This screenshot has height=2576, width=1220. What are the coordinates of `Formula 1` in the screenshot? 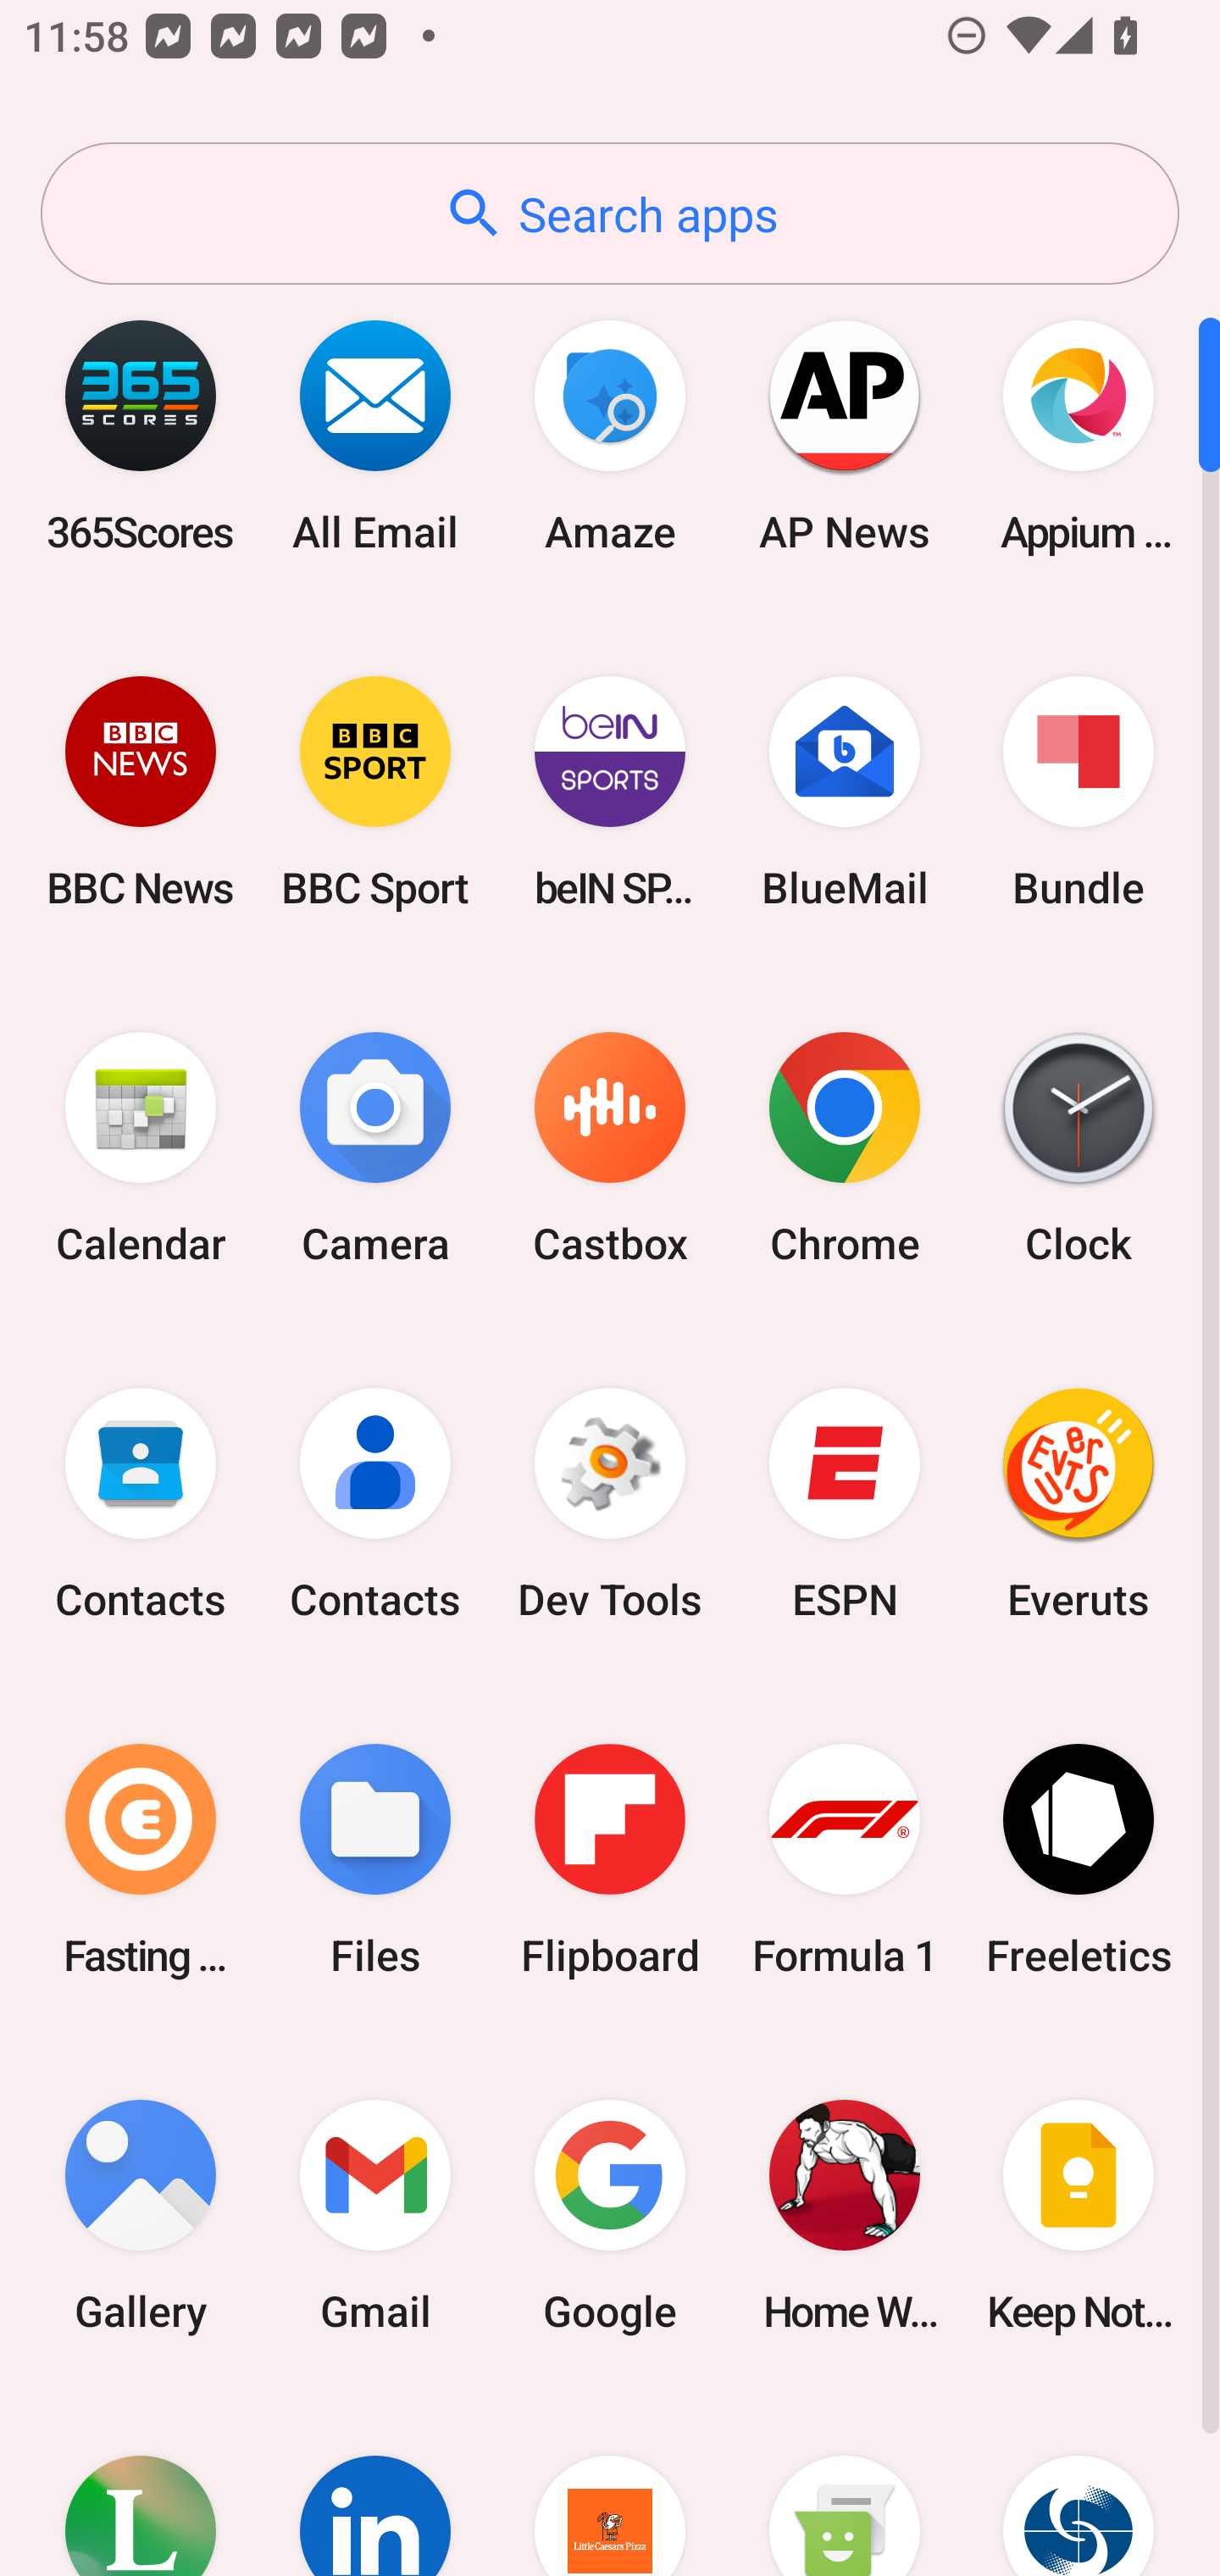 It's located at (844, 1859).